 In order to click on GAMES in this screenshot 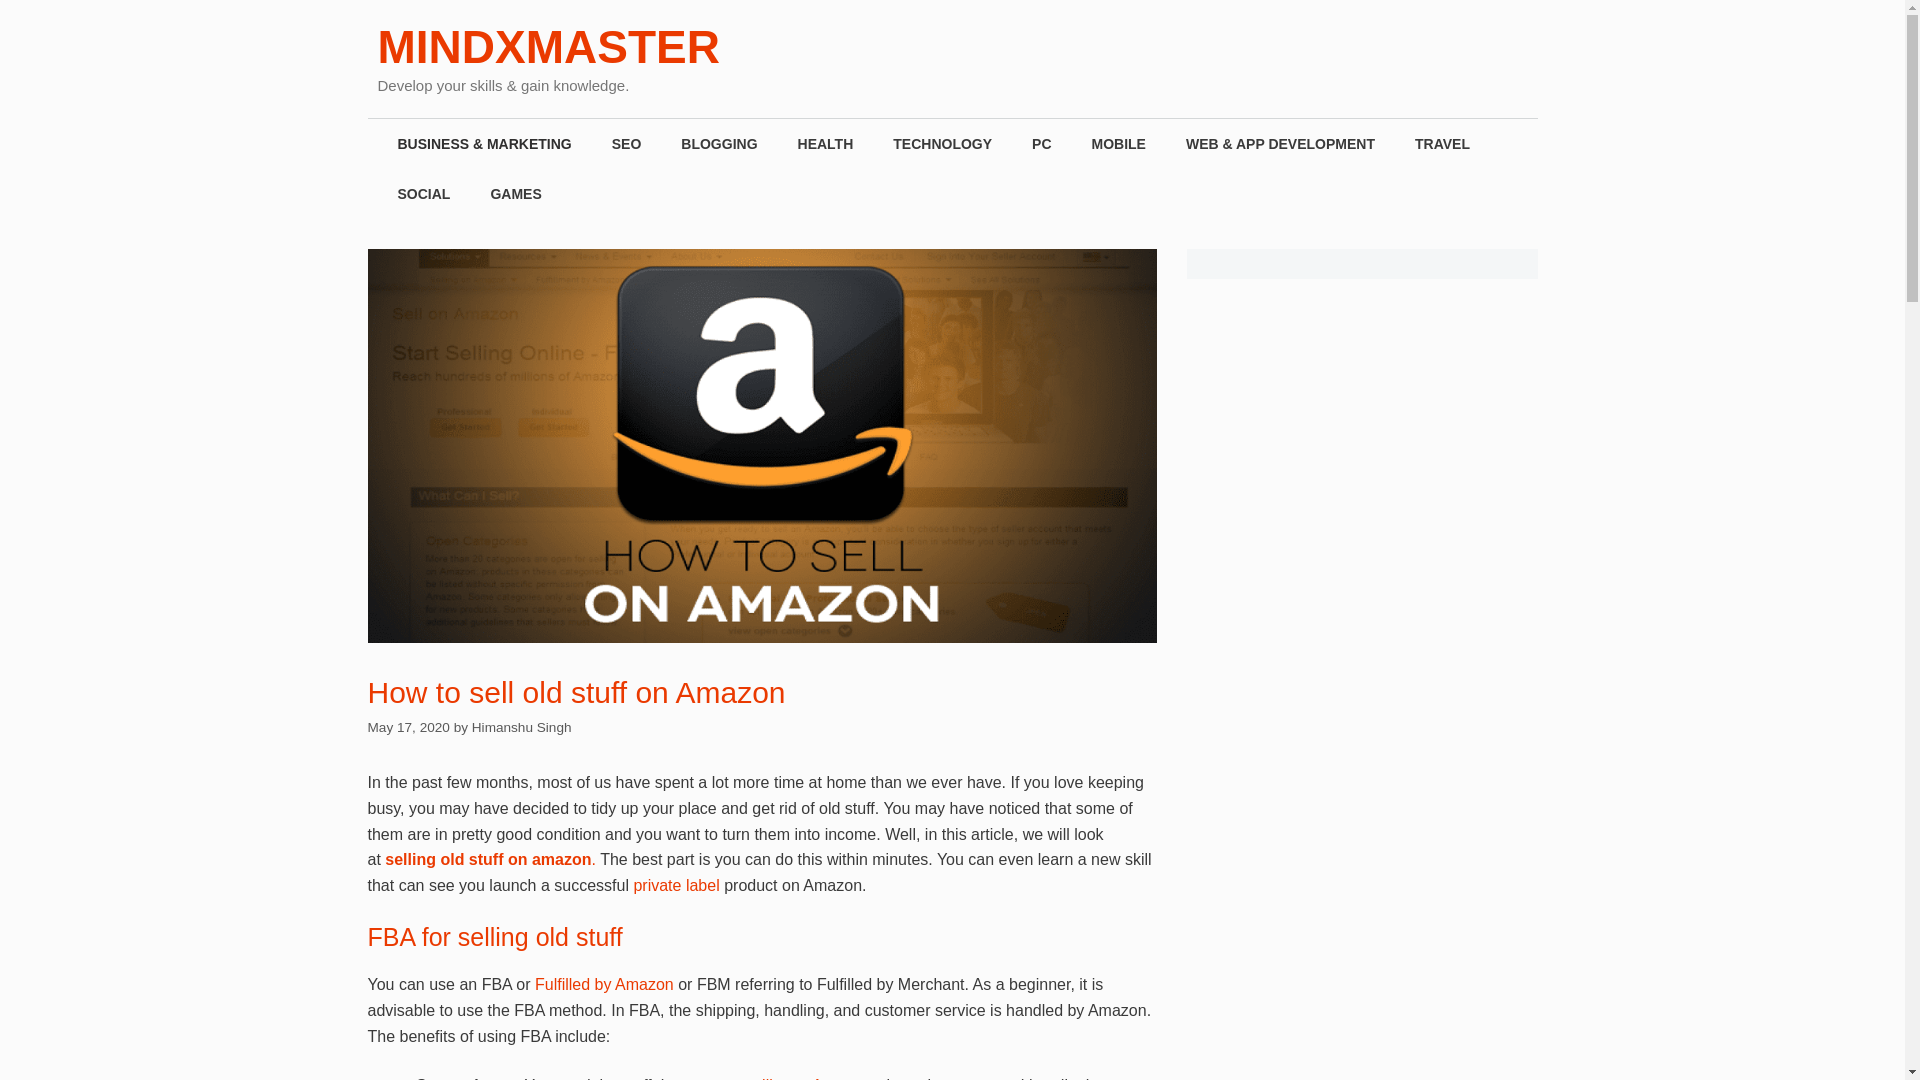, I will do `click(515, 194)`.